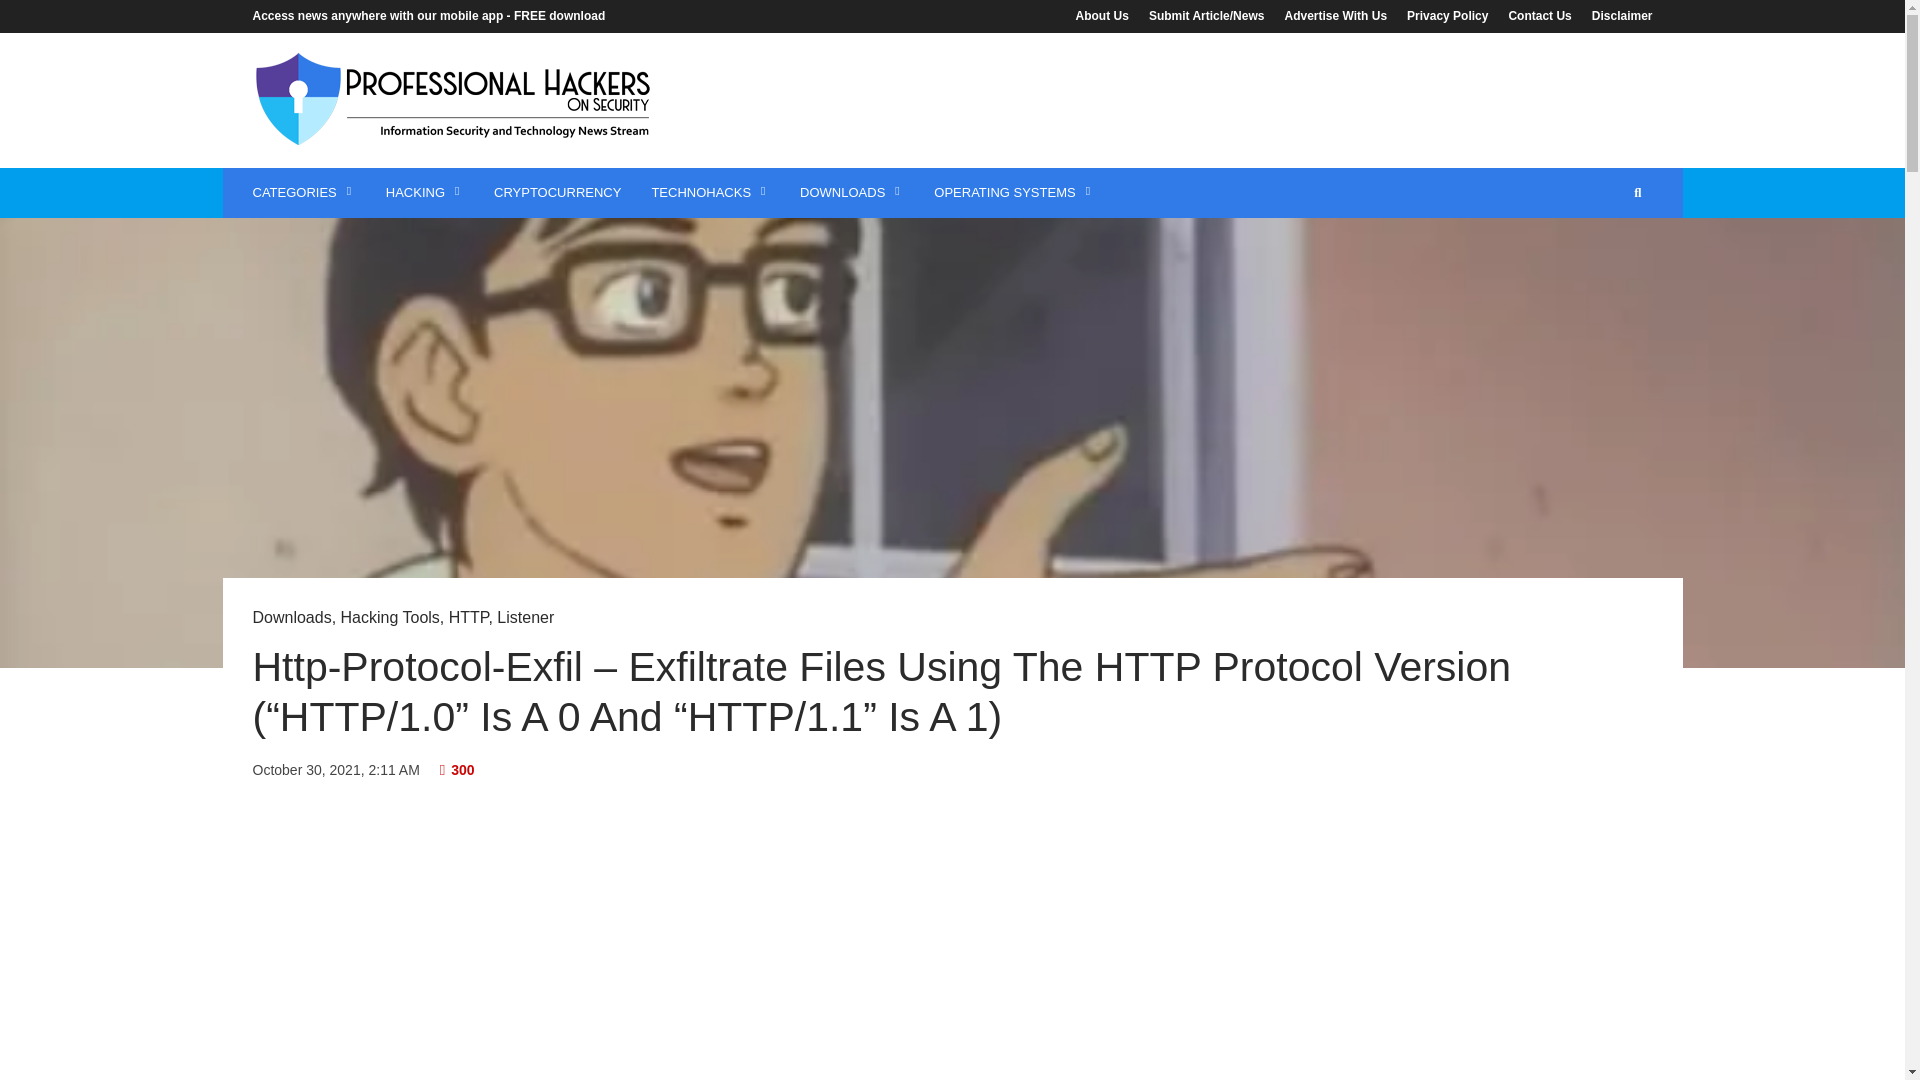 The height and width of the screenshot is (1080, 1920). Describe the element at coordinates (1618, 15) in the screenshot. I see `Disclaimer` at that location.